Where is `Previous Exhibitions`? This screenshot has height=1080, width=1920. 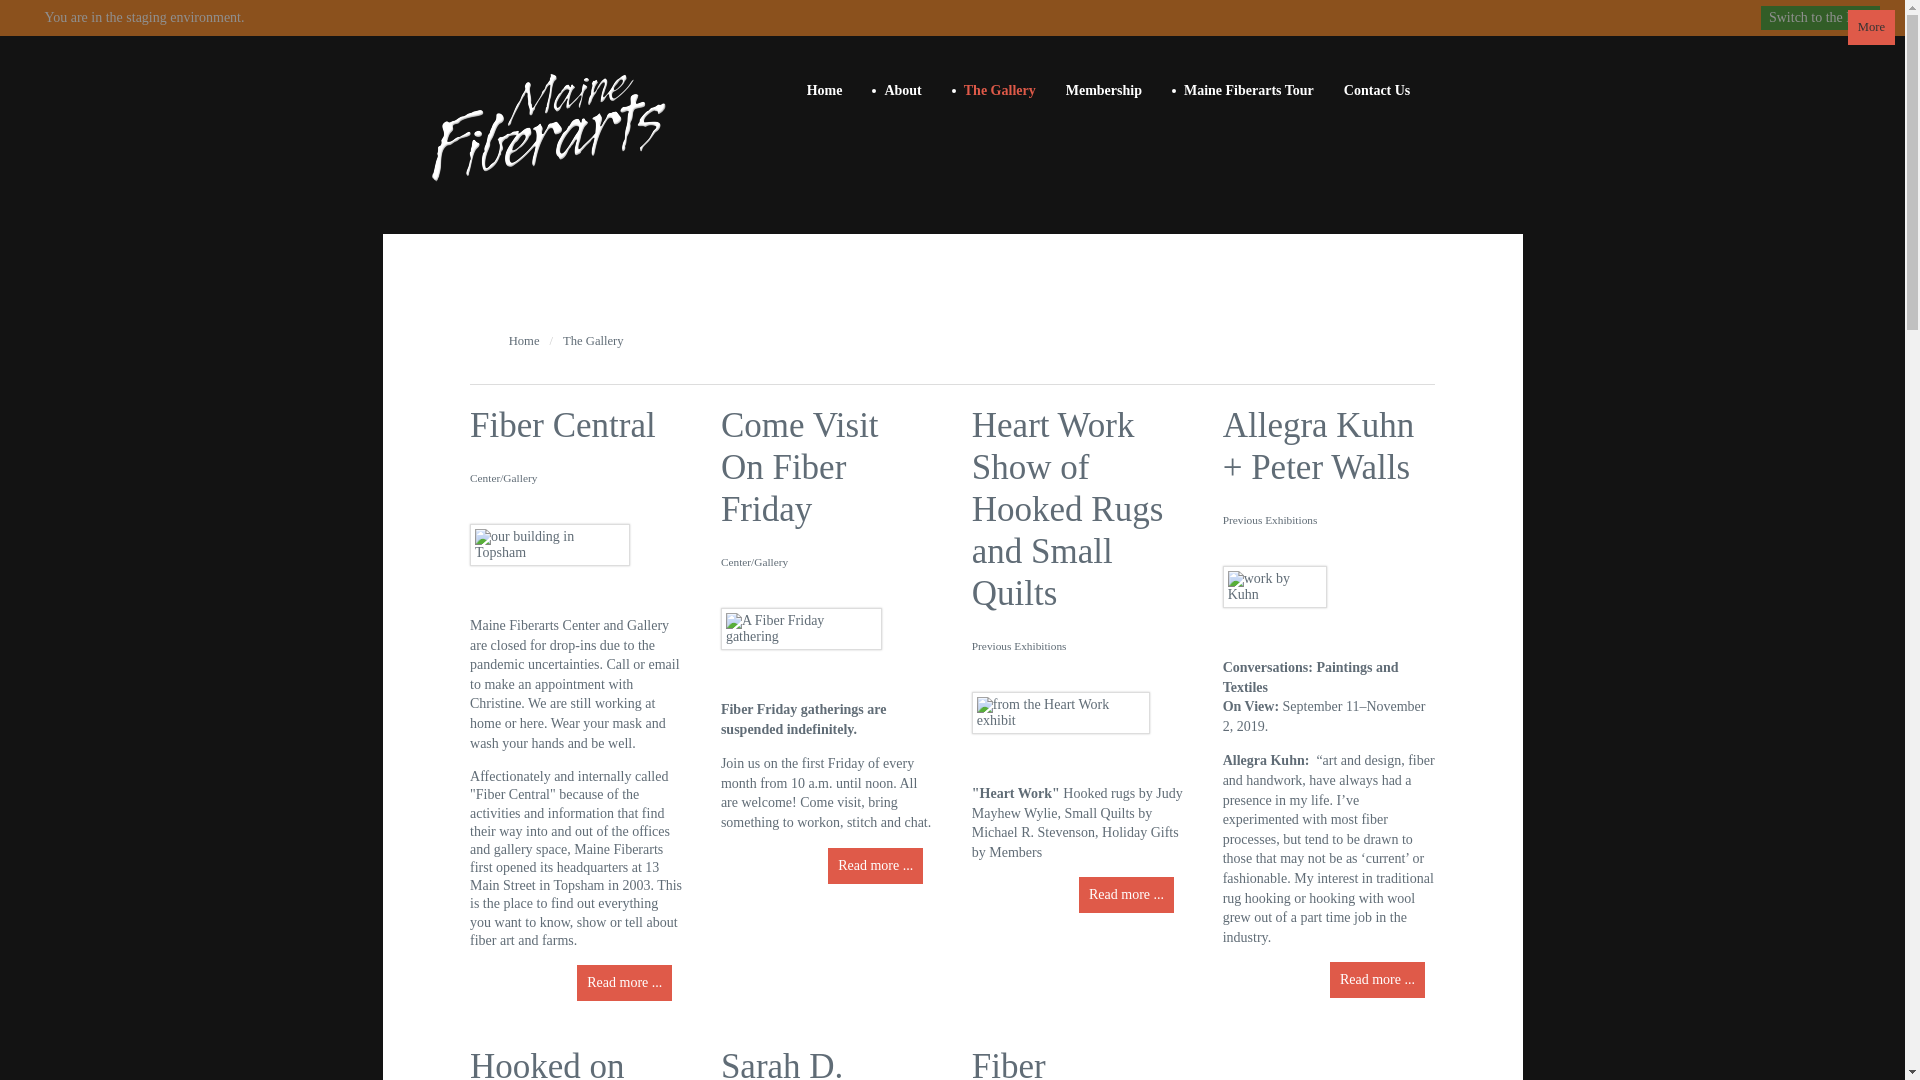
Previous Exhibitions is located at coordinates (1270, 520).